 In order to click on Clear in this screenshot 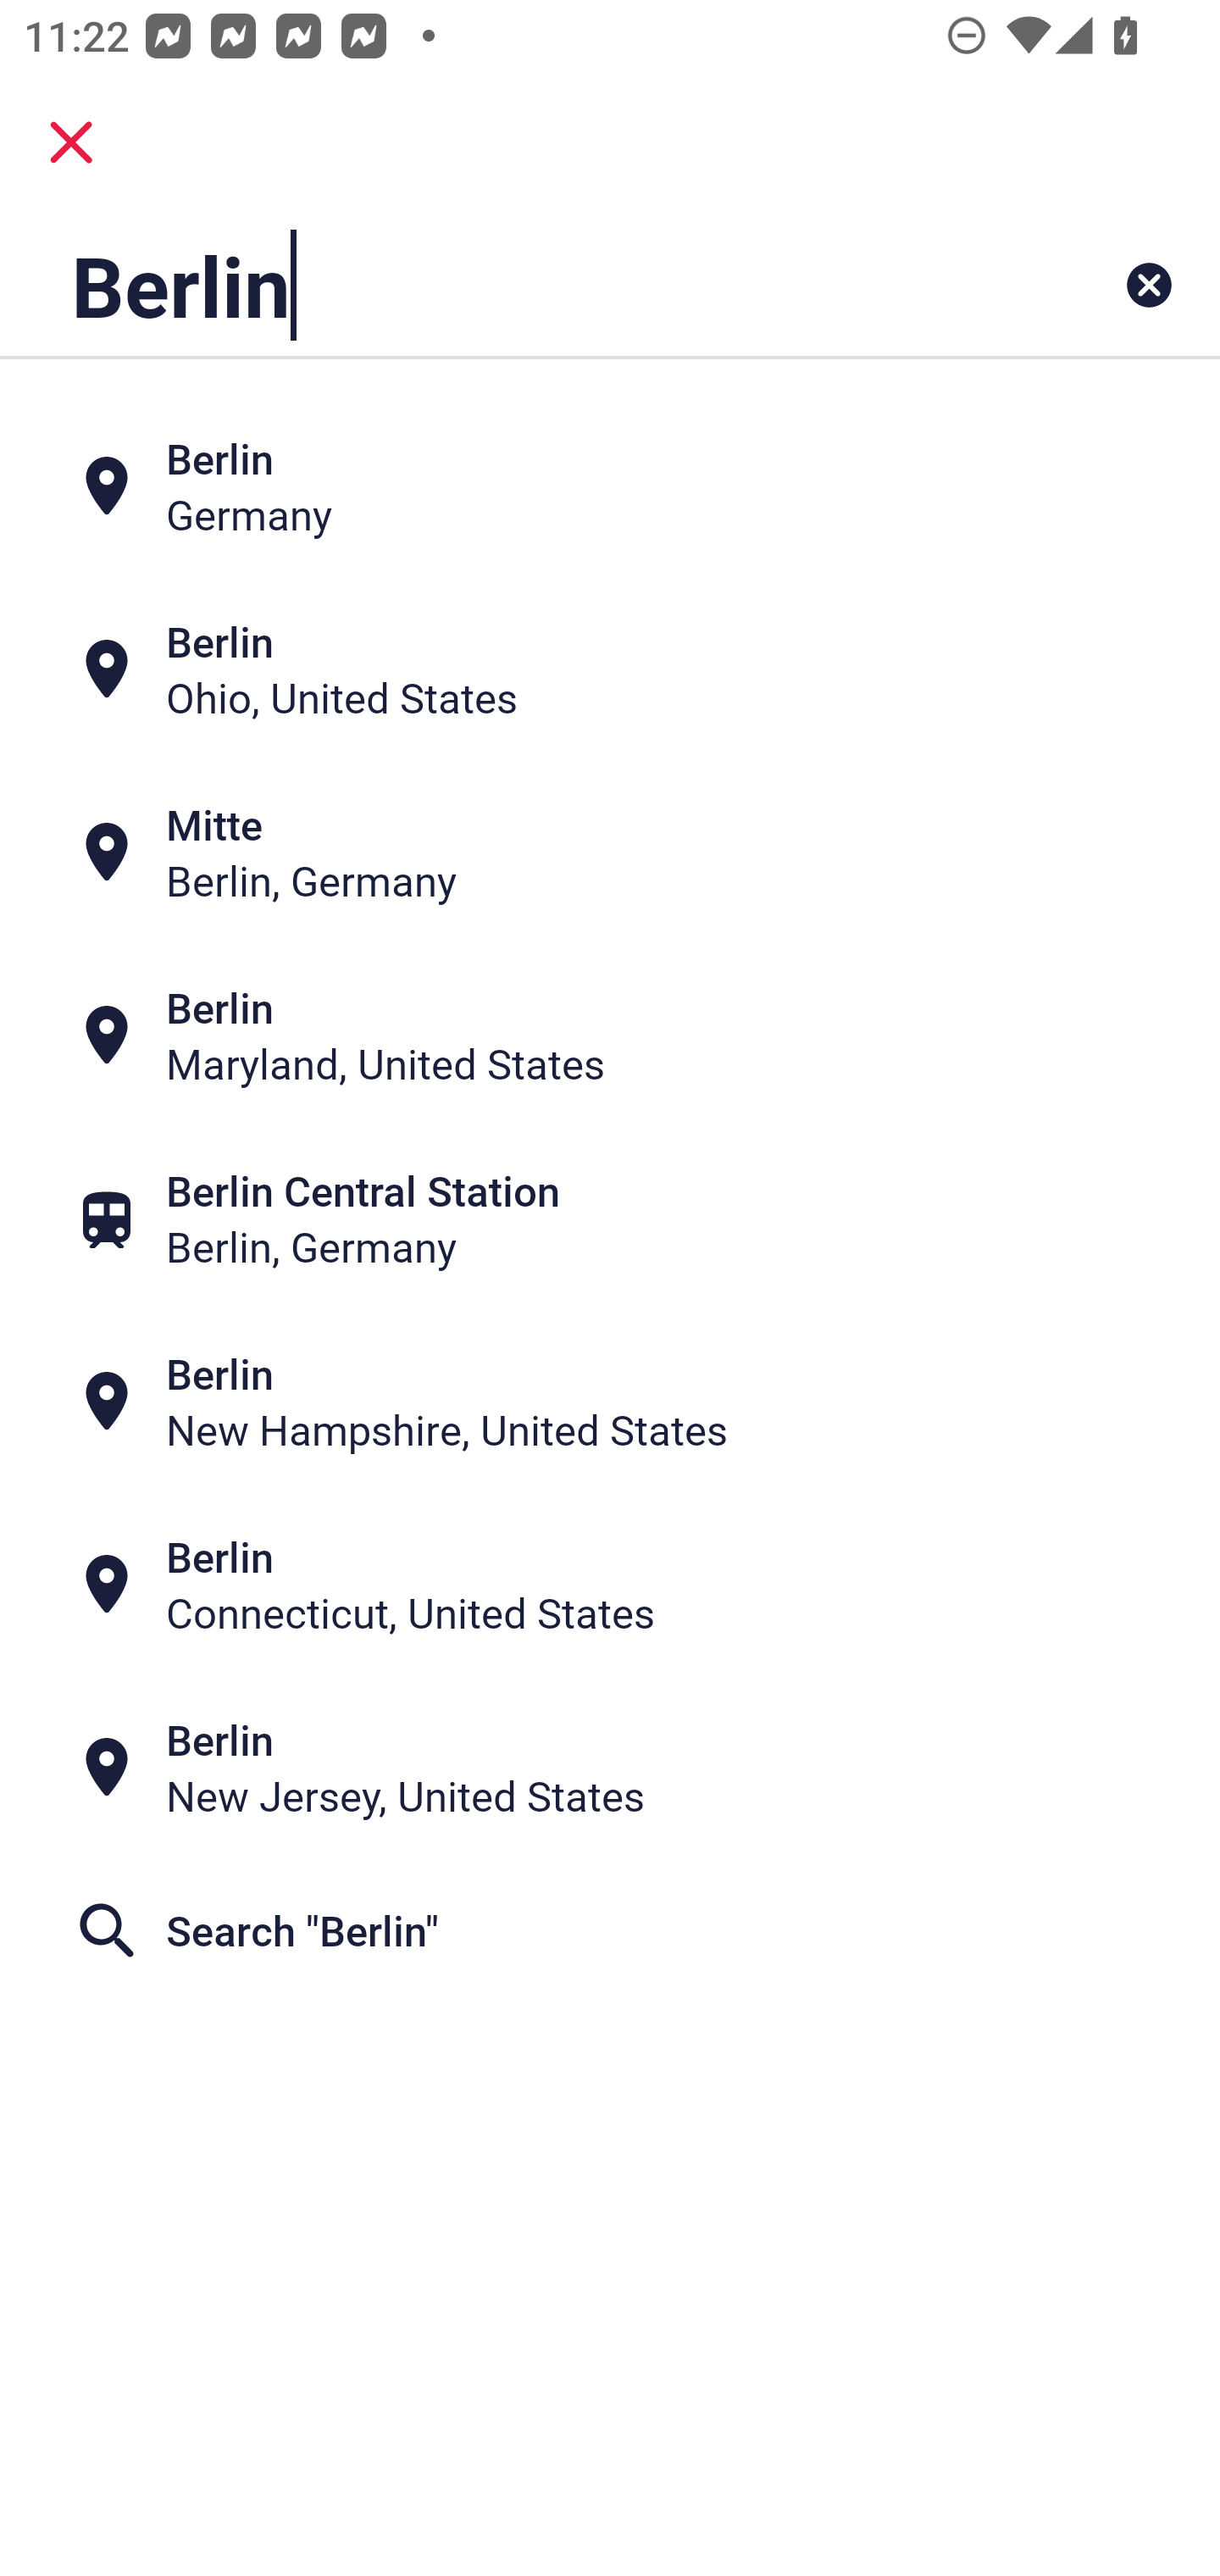, I will do `click(1149, 285)`.